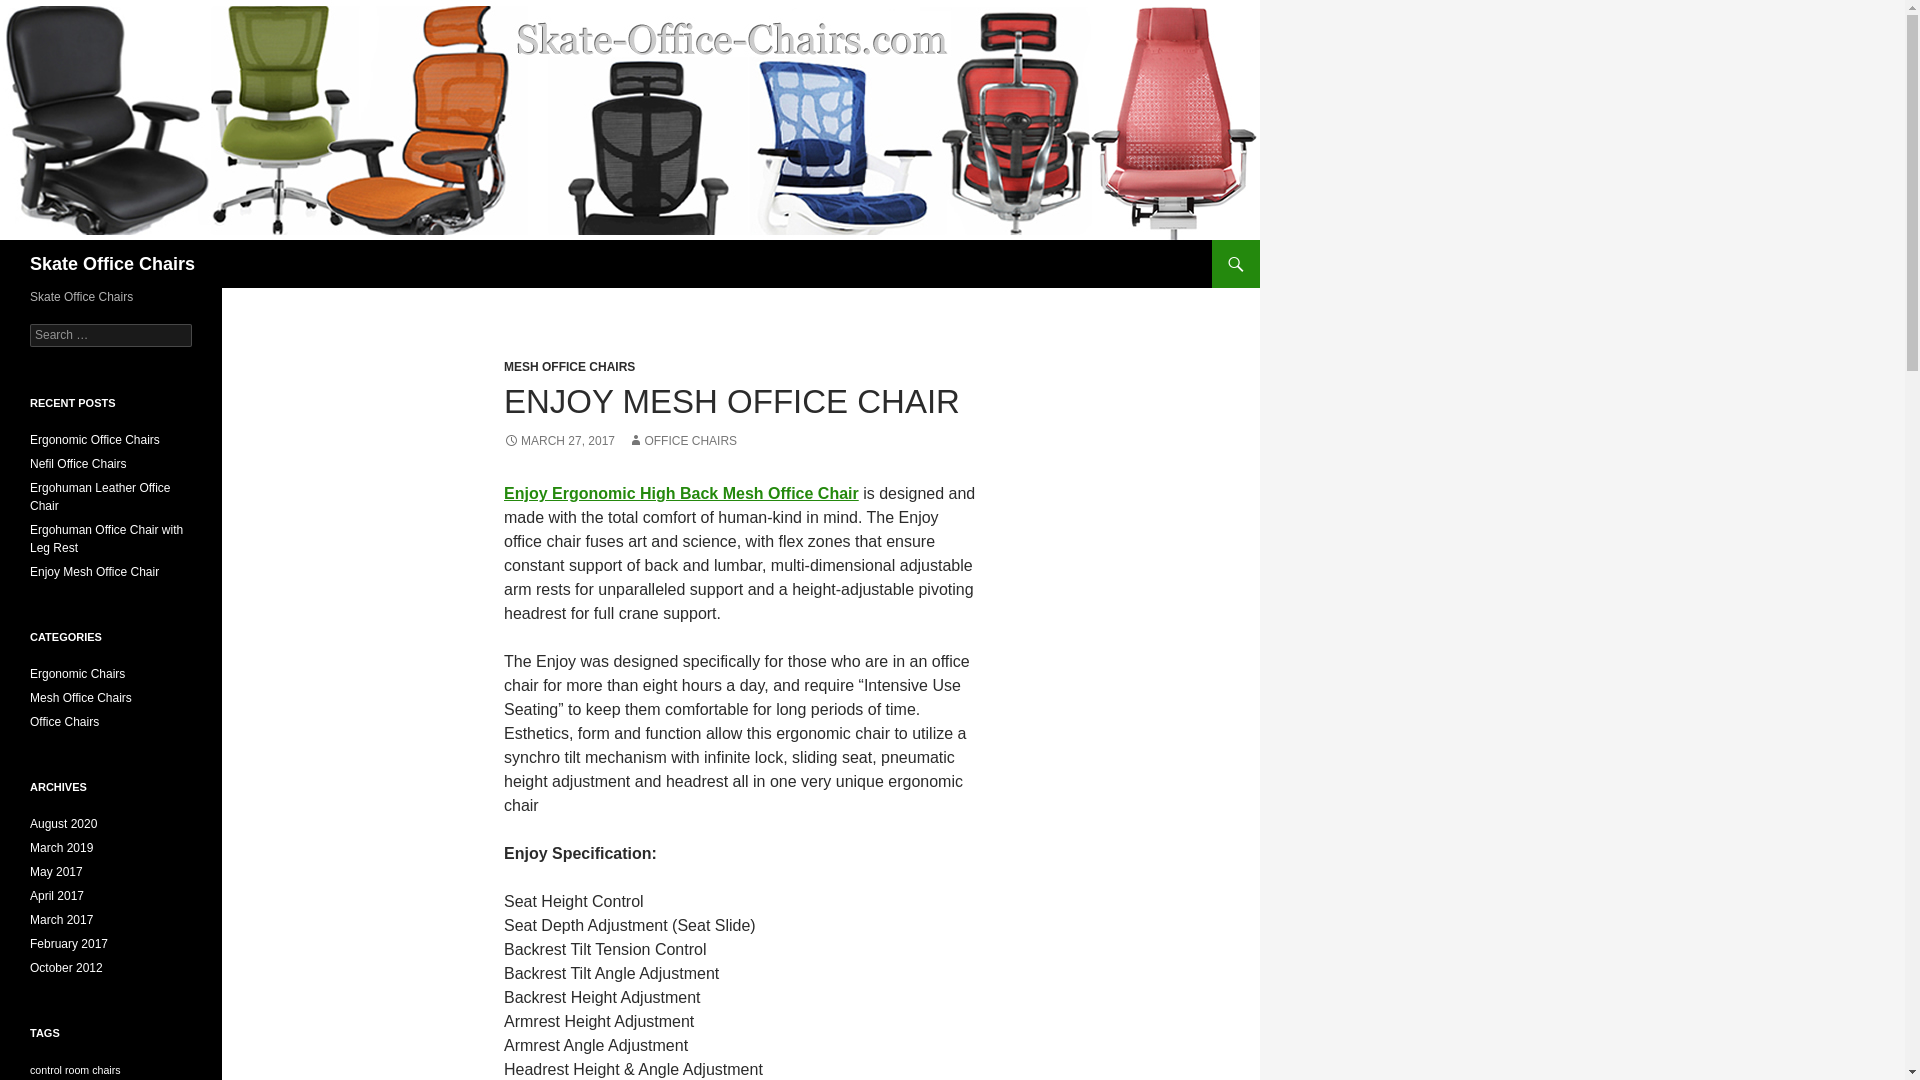 This screenshot has height=1080, width=1920. I want to click on May 2017, so click(56, 872).